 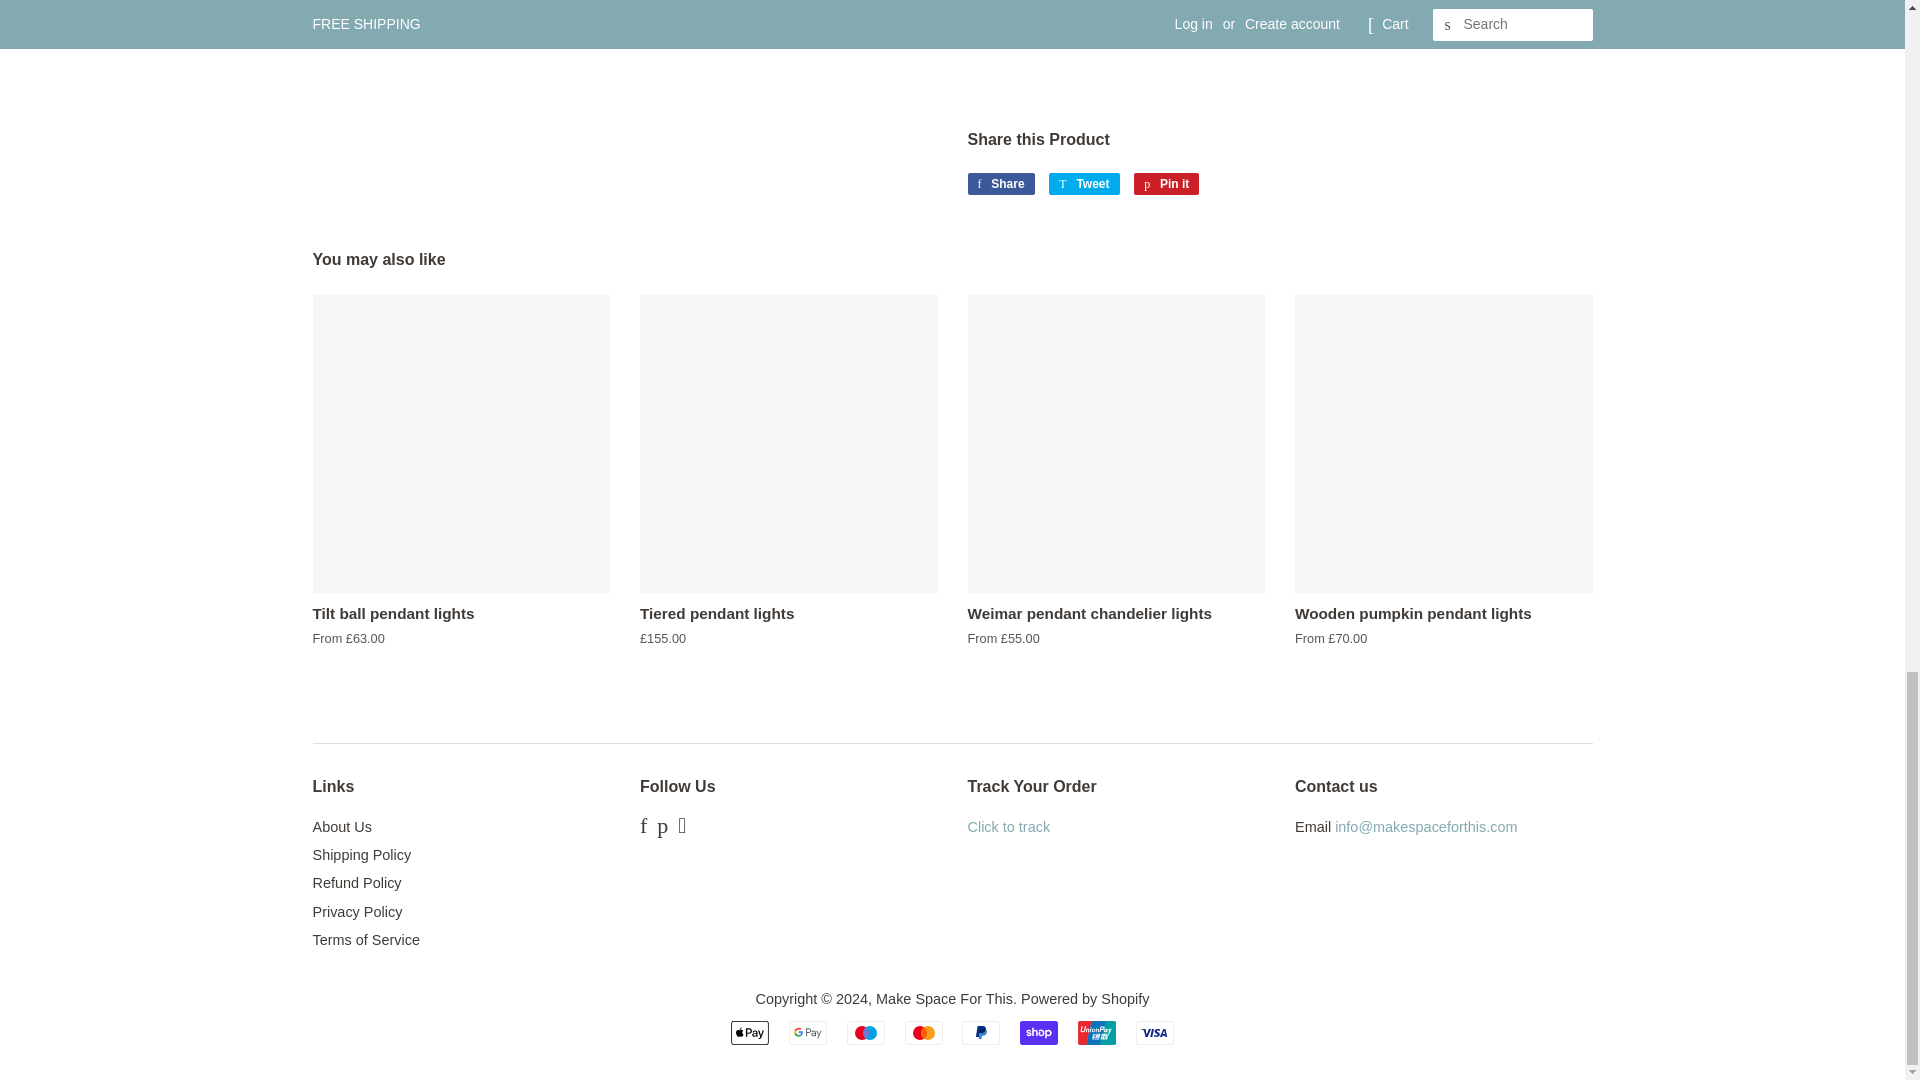 I want to click on Tweet on Twitter, so click(x=1084, y=184).